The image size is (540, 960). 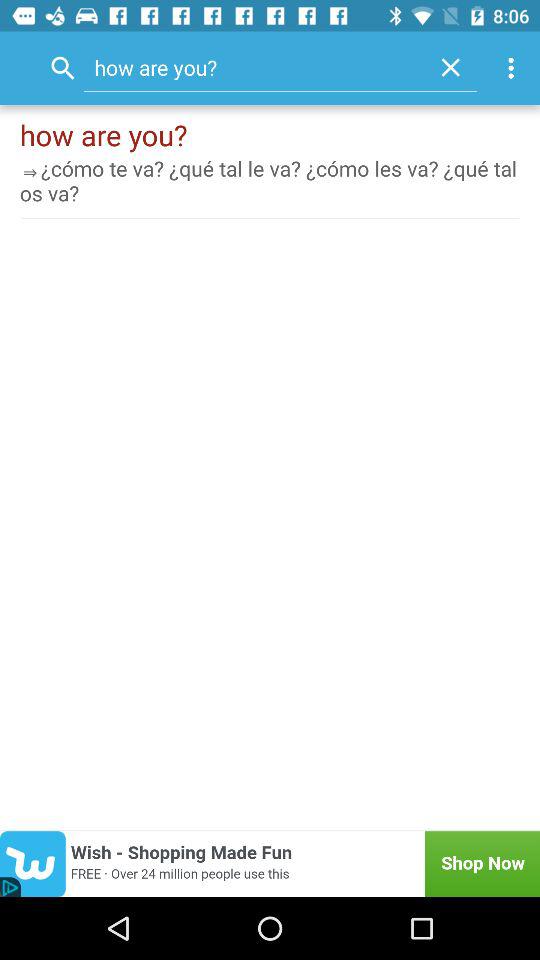 What do you see at coordinates (270, 864) in the screenshot?
I see `open your wish app` at bounding box center [270, 864].